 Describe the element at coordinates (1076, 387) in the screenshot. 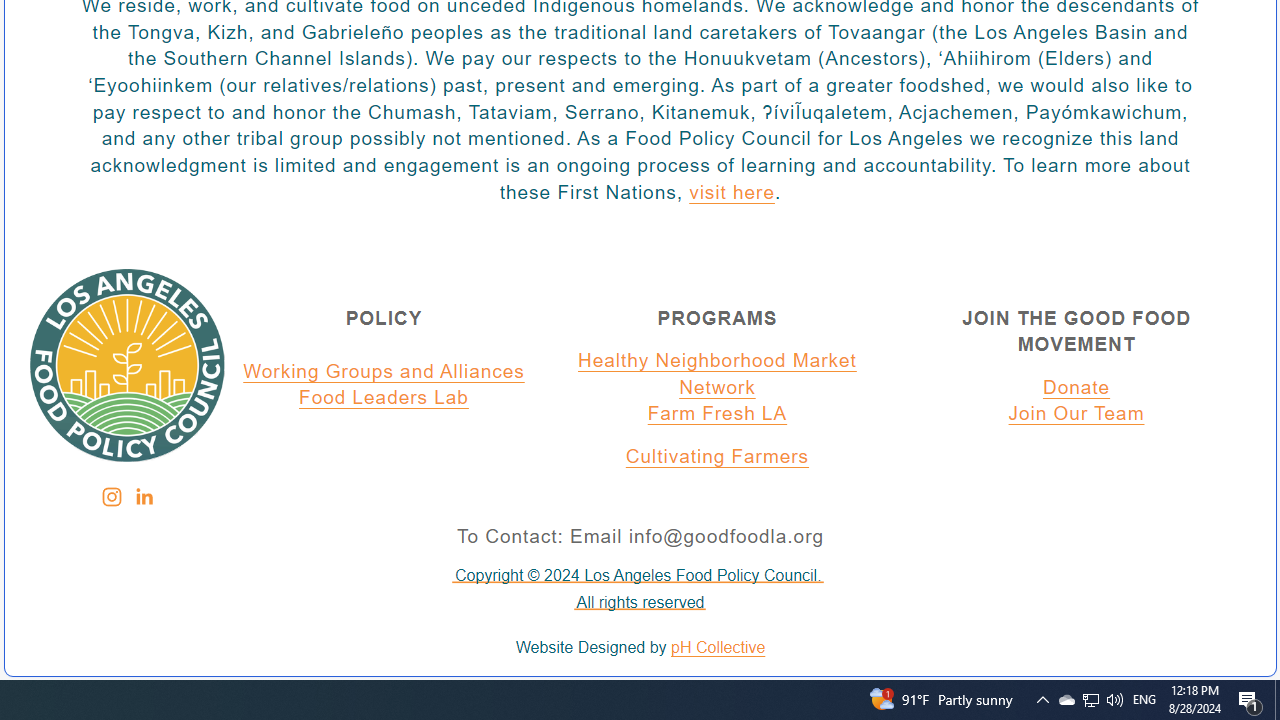

I see `Donate` at that location.